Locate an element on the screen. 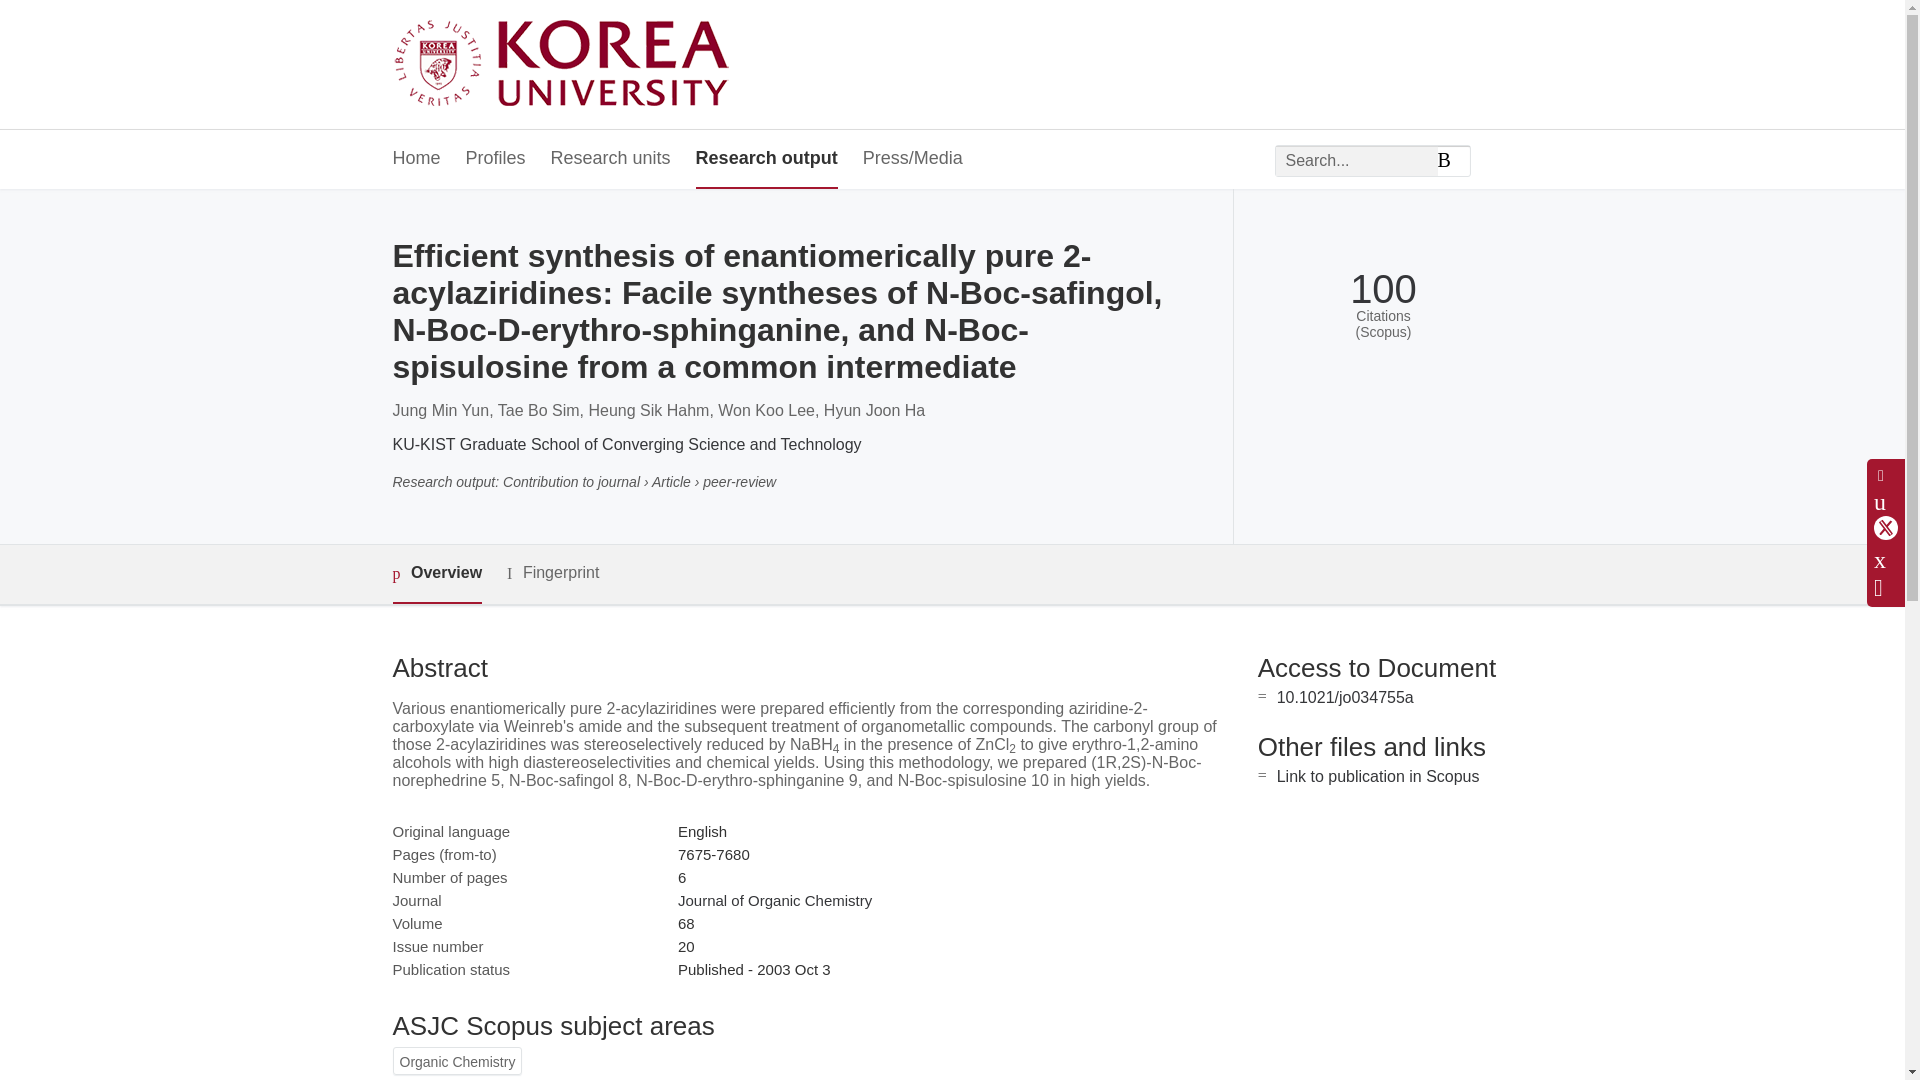 The height and width of the screenshot is (1080, 1920). Link to publication in Scopus is located at coordinates (1378, 776).